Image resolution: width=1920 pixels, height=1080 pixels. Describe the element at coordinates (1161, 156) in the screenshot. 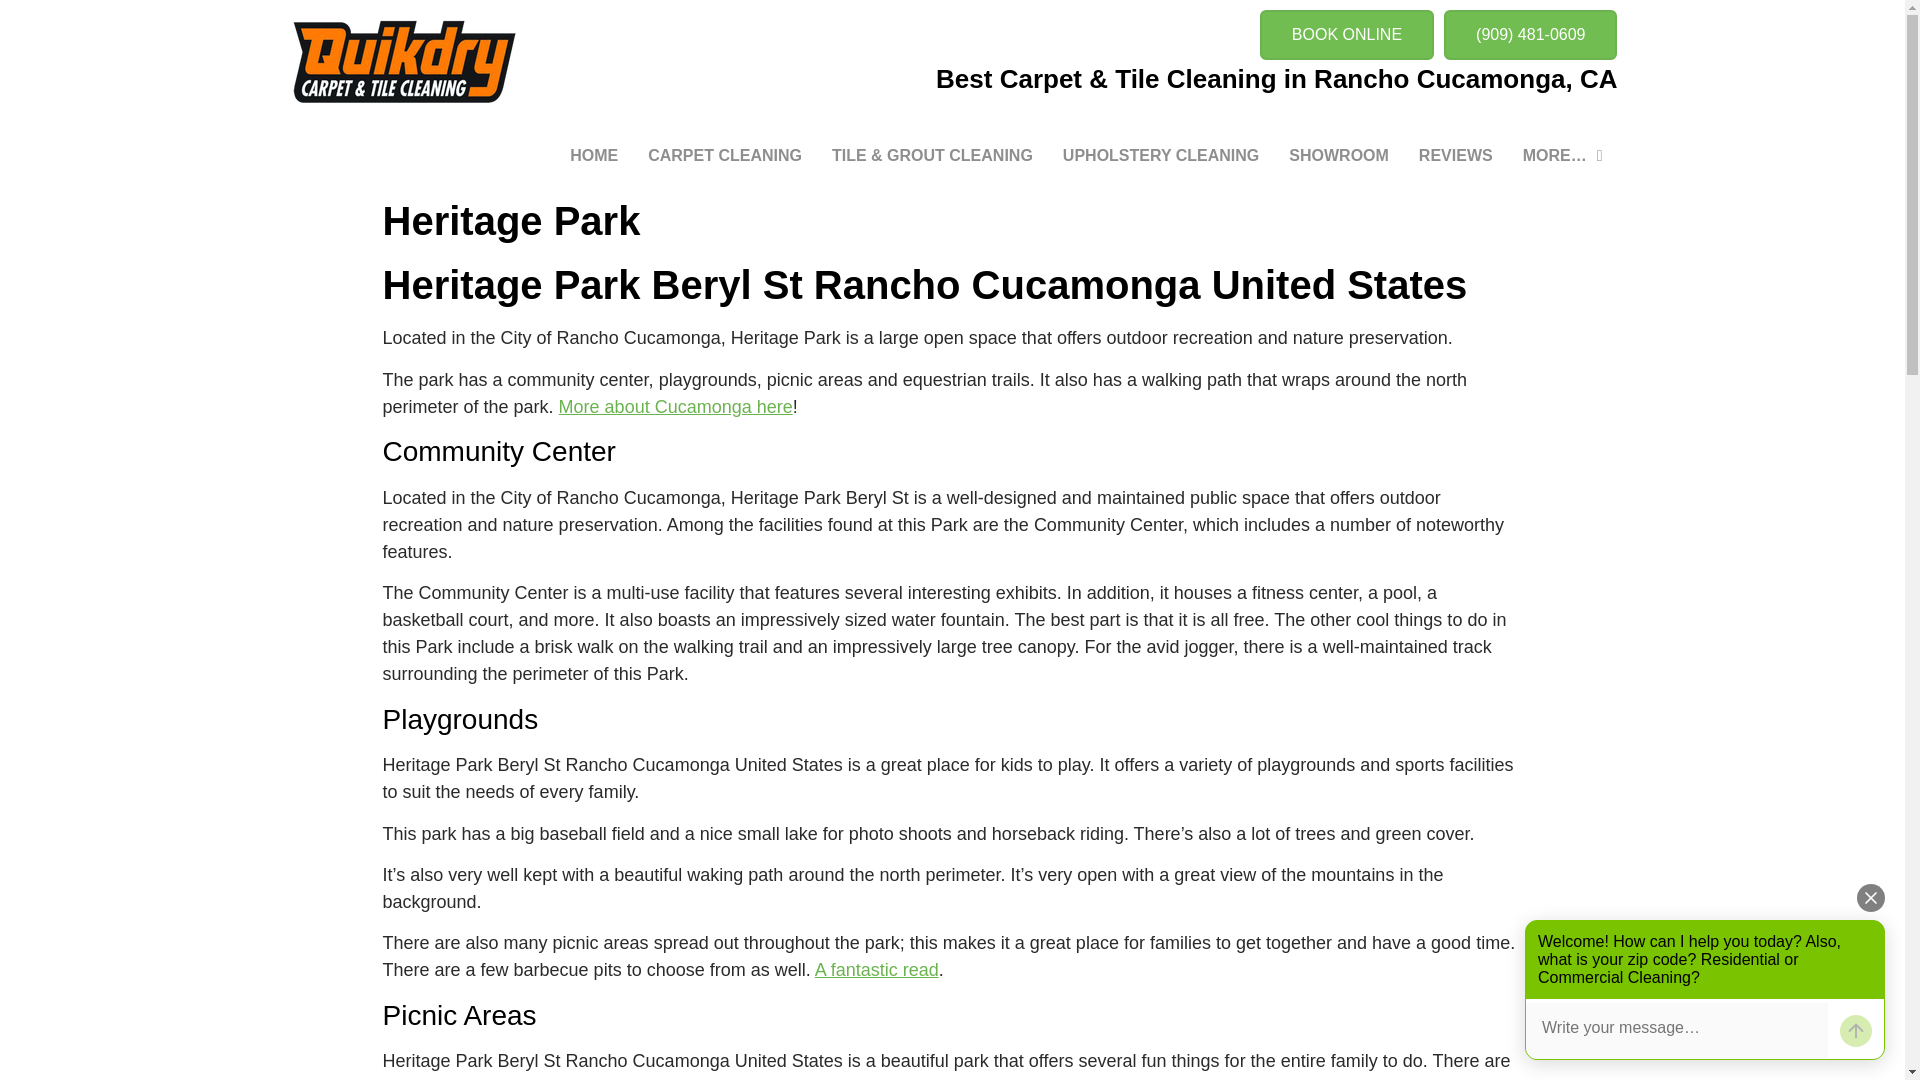

I see `UPHOLSTERY CLEANING` at that location.